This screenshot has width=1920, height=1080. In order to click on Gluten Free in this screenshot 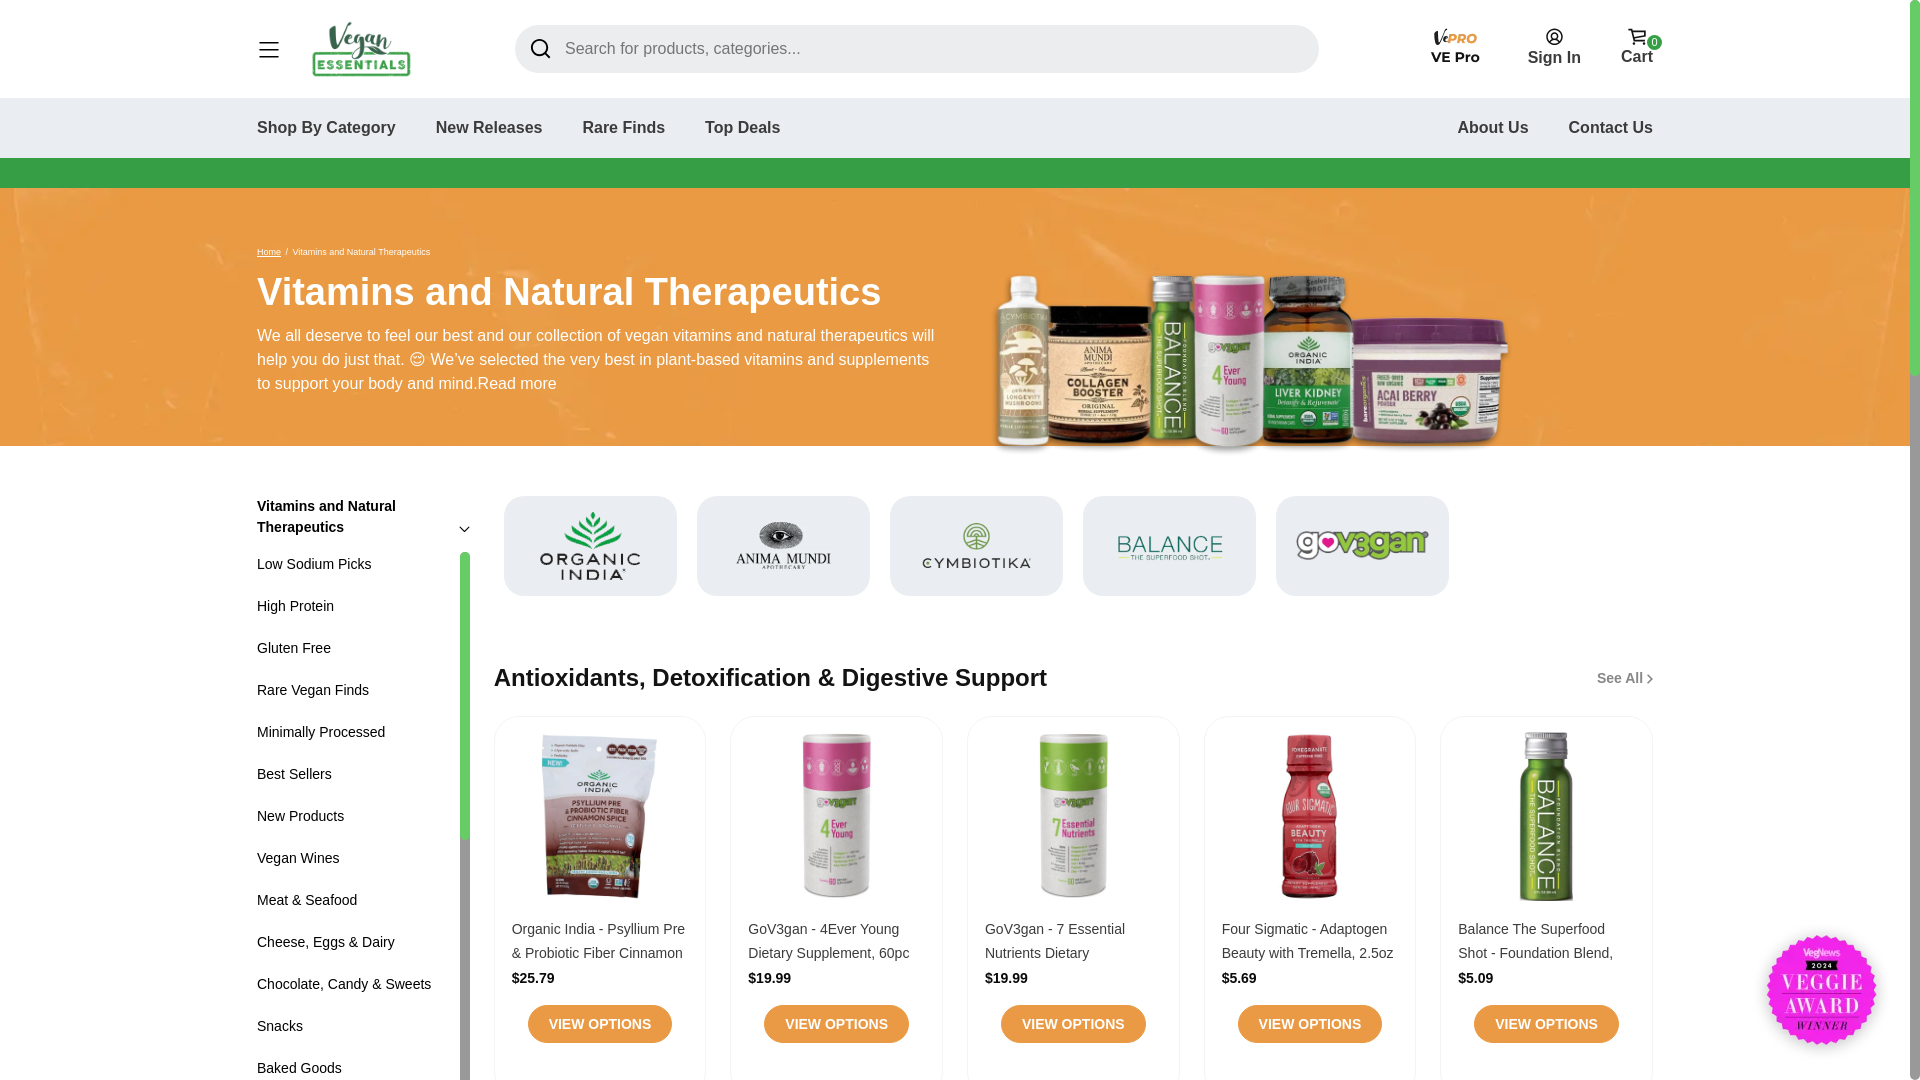, I will do `click(294, 648)`.